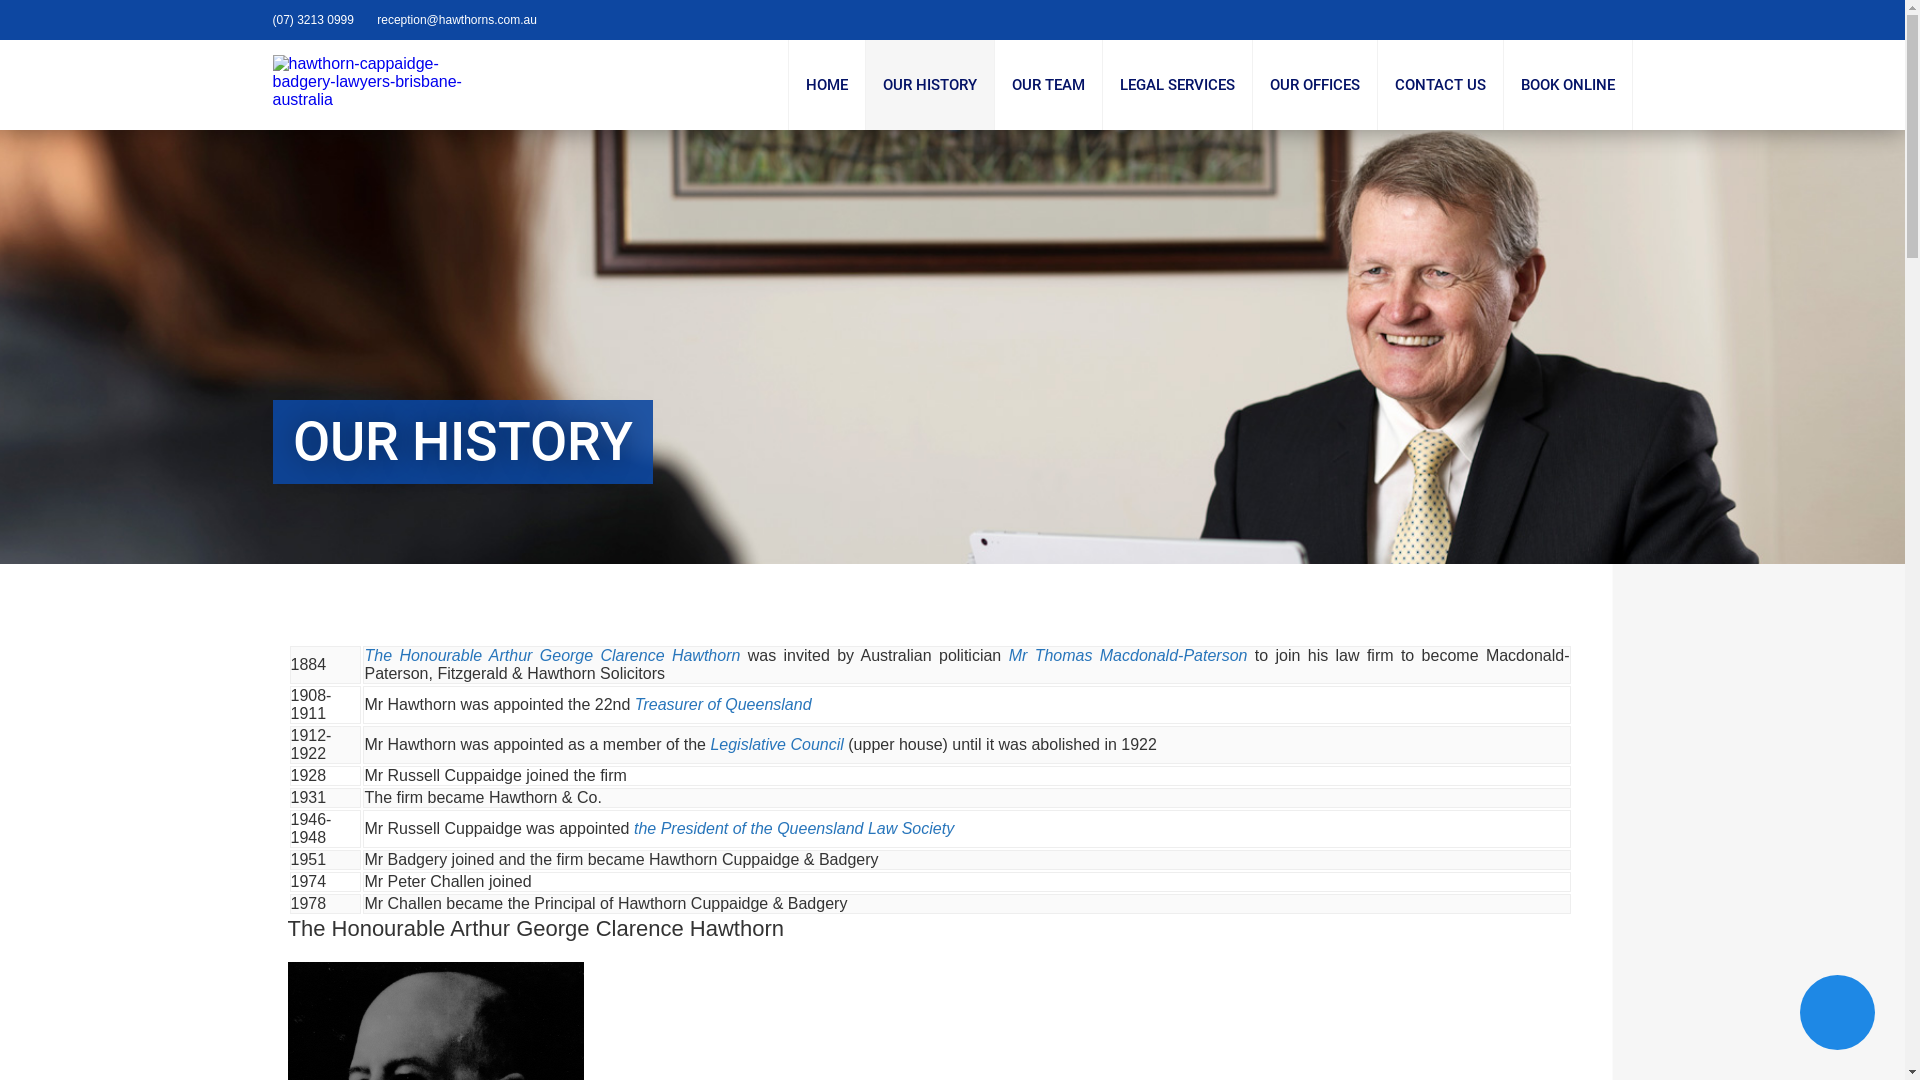 The width and height of the screenshot is (1920, 1080). I want to click on reception@hawthorns.com.au, so click(457, 20).